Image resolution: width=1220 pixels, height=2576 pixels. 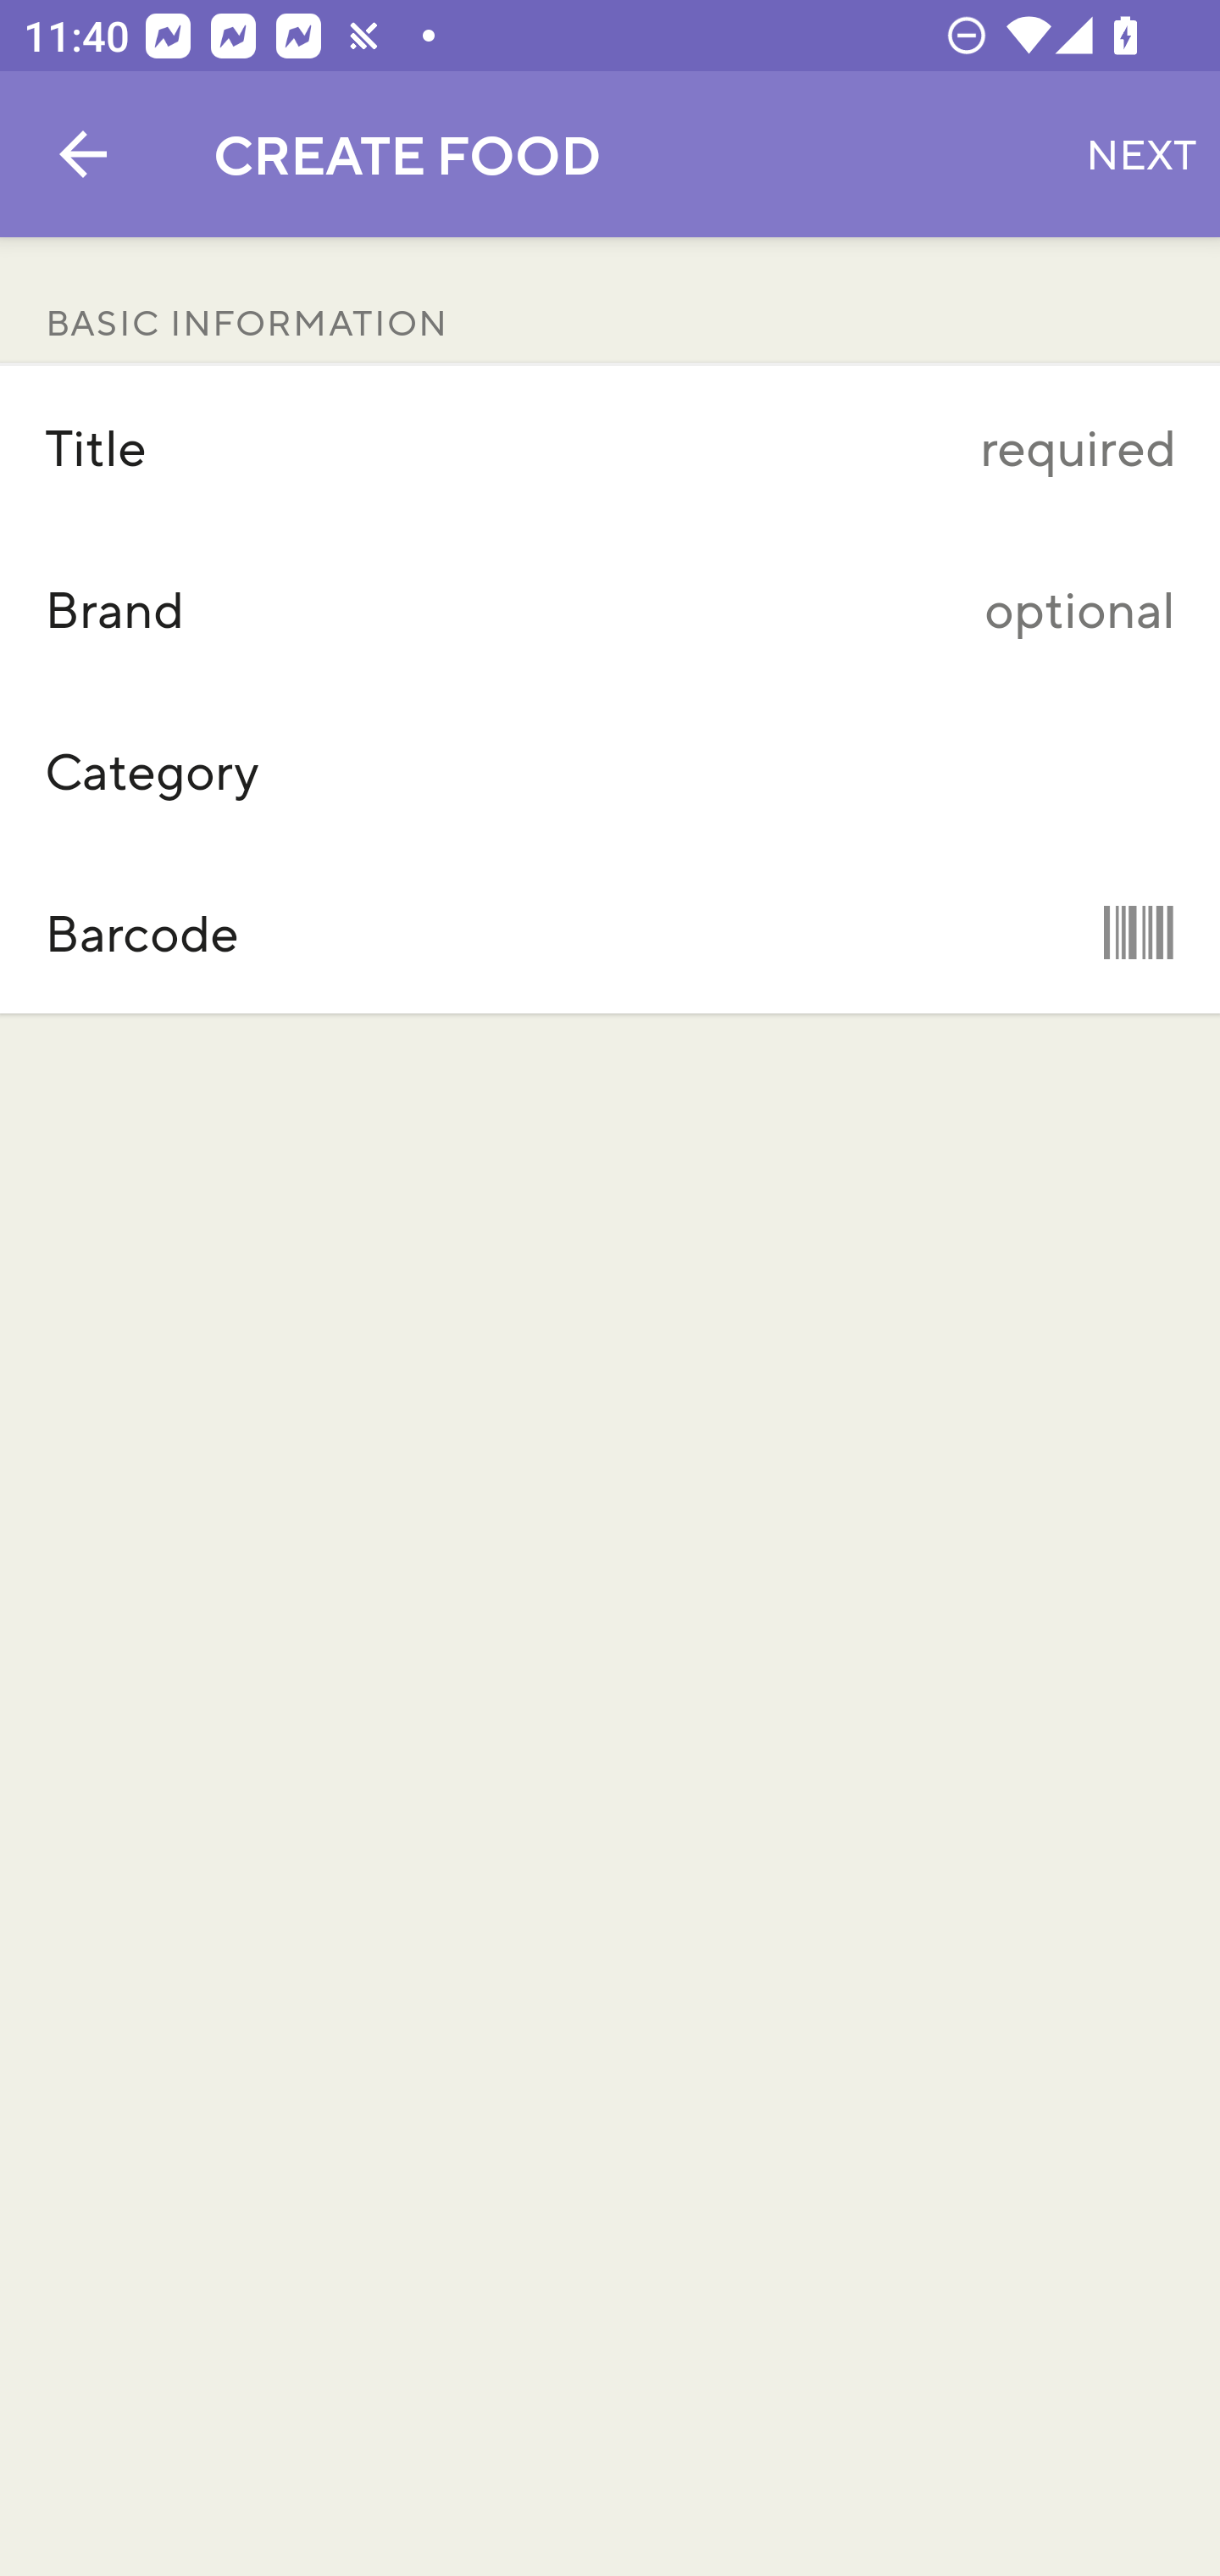 What do you see at coordinates (610, 771) in the screenshot?
I see `Category` at bounding box center [610, 771].